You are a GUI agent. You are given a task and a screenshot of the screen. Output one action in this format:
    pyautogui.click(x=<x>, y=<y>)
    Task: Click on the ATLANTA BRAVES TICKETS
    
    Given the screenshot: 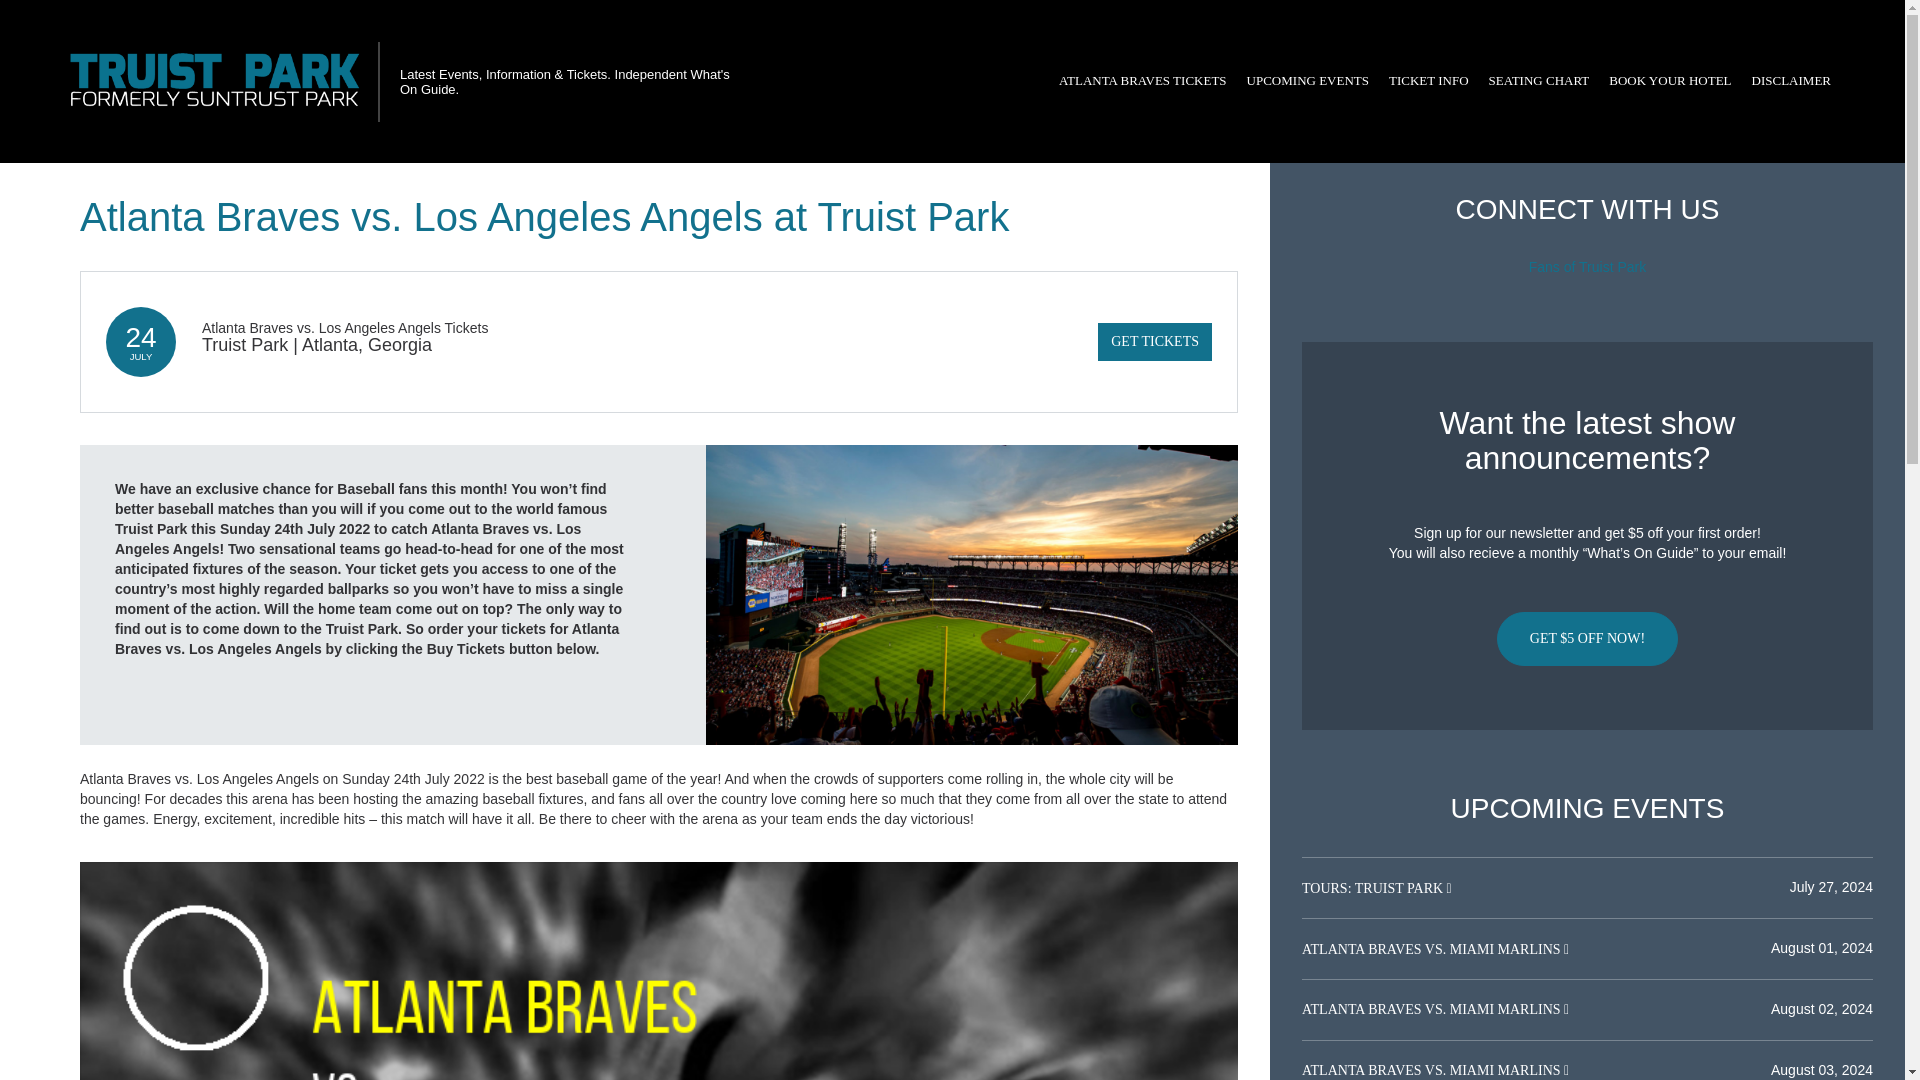 What is the action you would take?
    pyautogui.click(x=1142, y=81)
    